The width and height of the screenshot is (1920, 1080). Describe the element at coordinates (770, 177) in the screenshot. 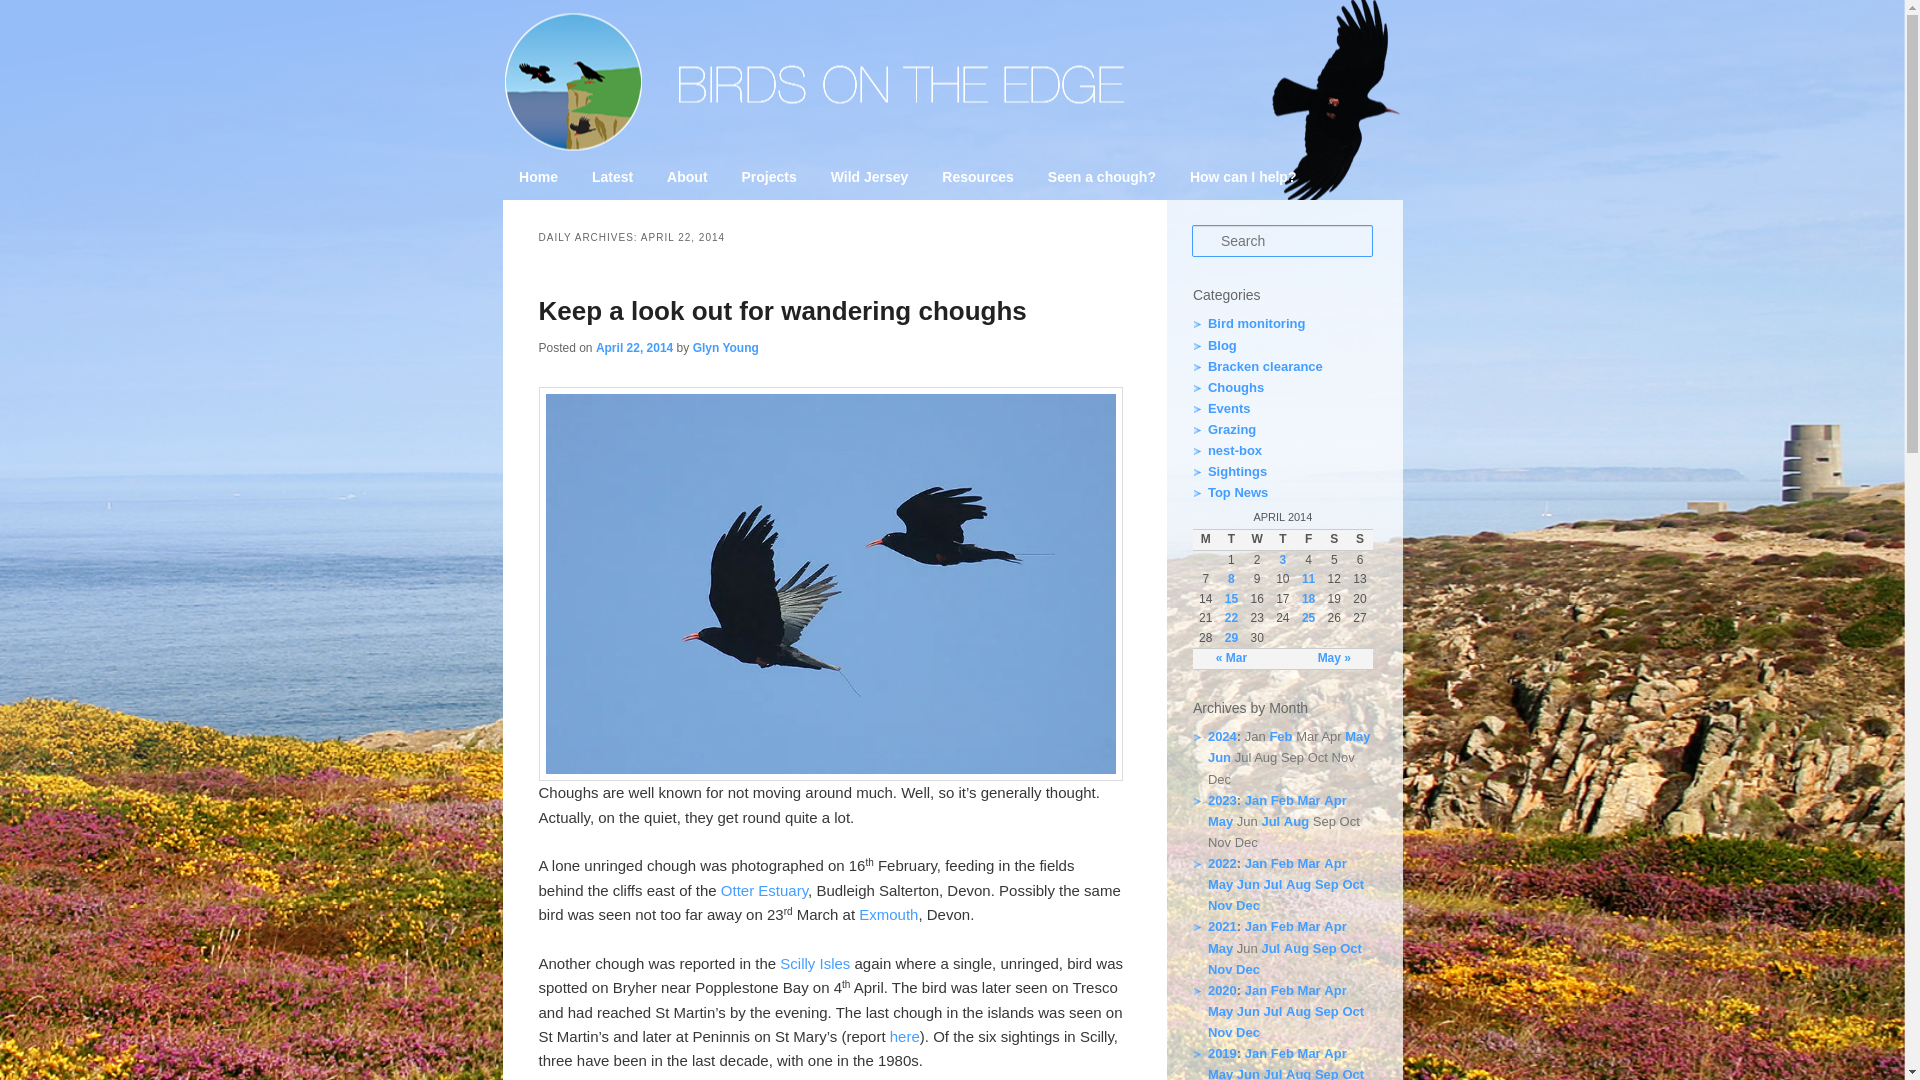

I see `Projects` at that location.